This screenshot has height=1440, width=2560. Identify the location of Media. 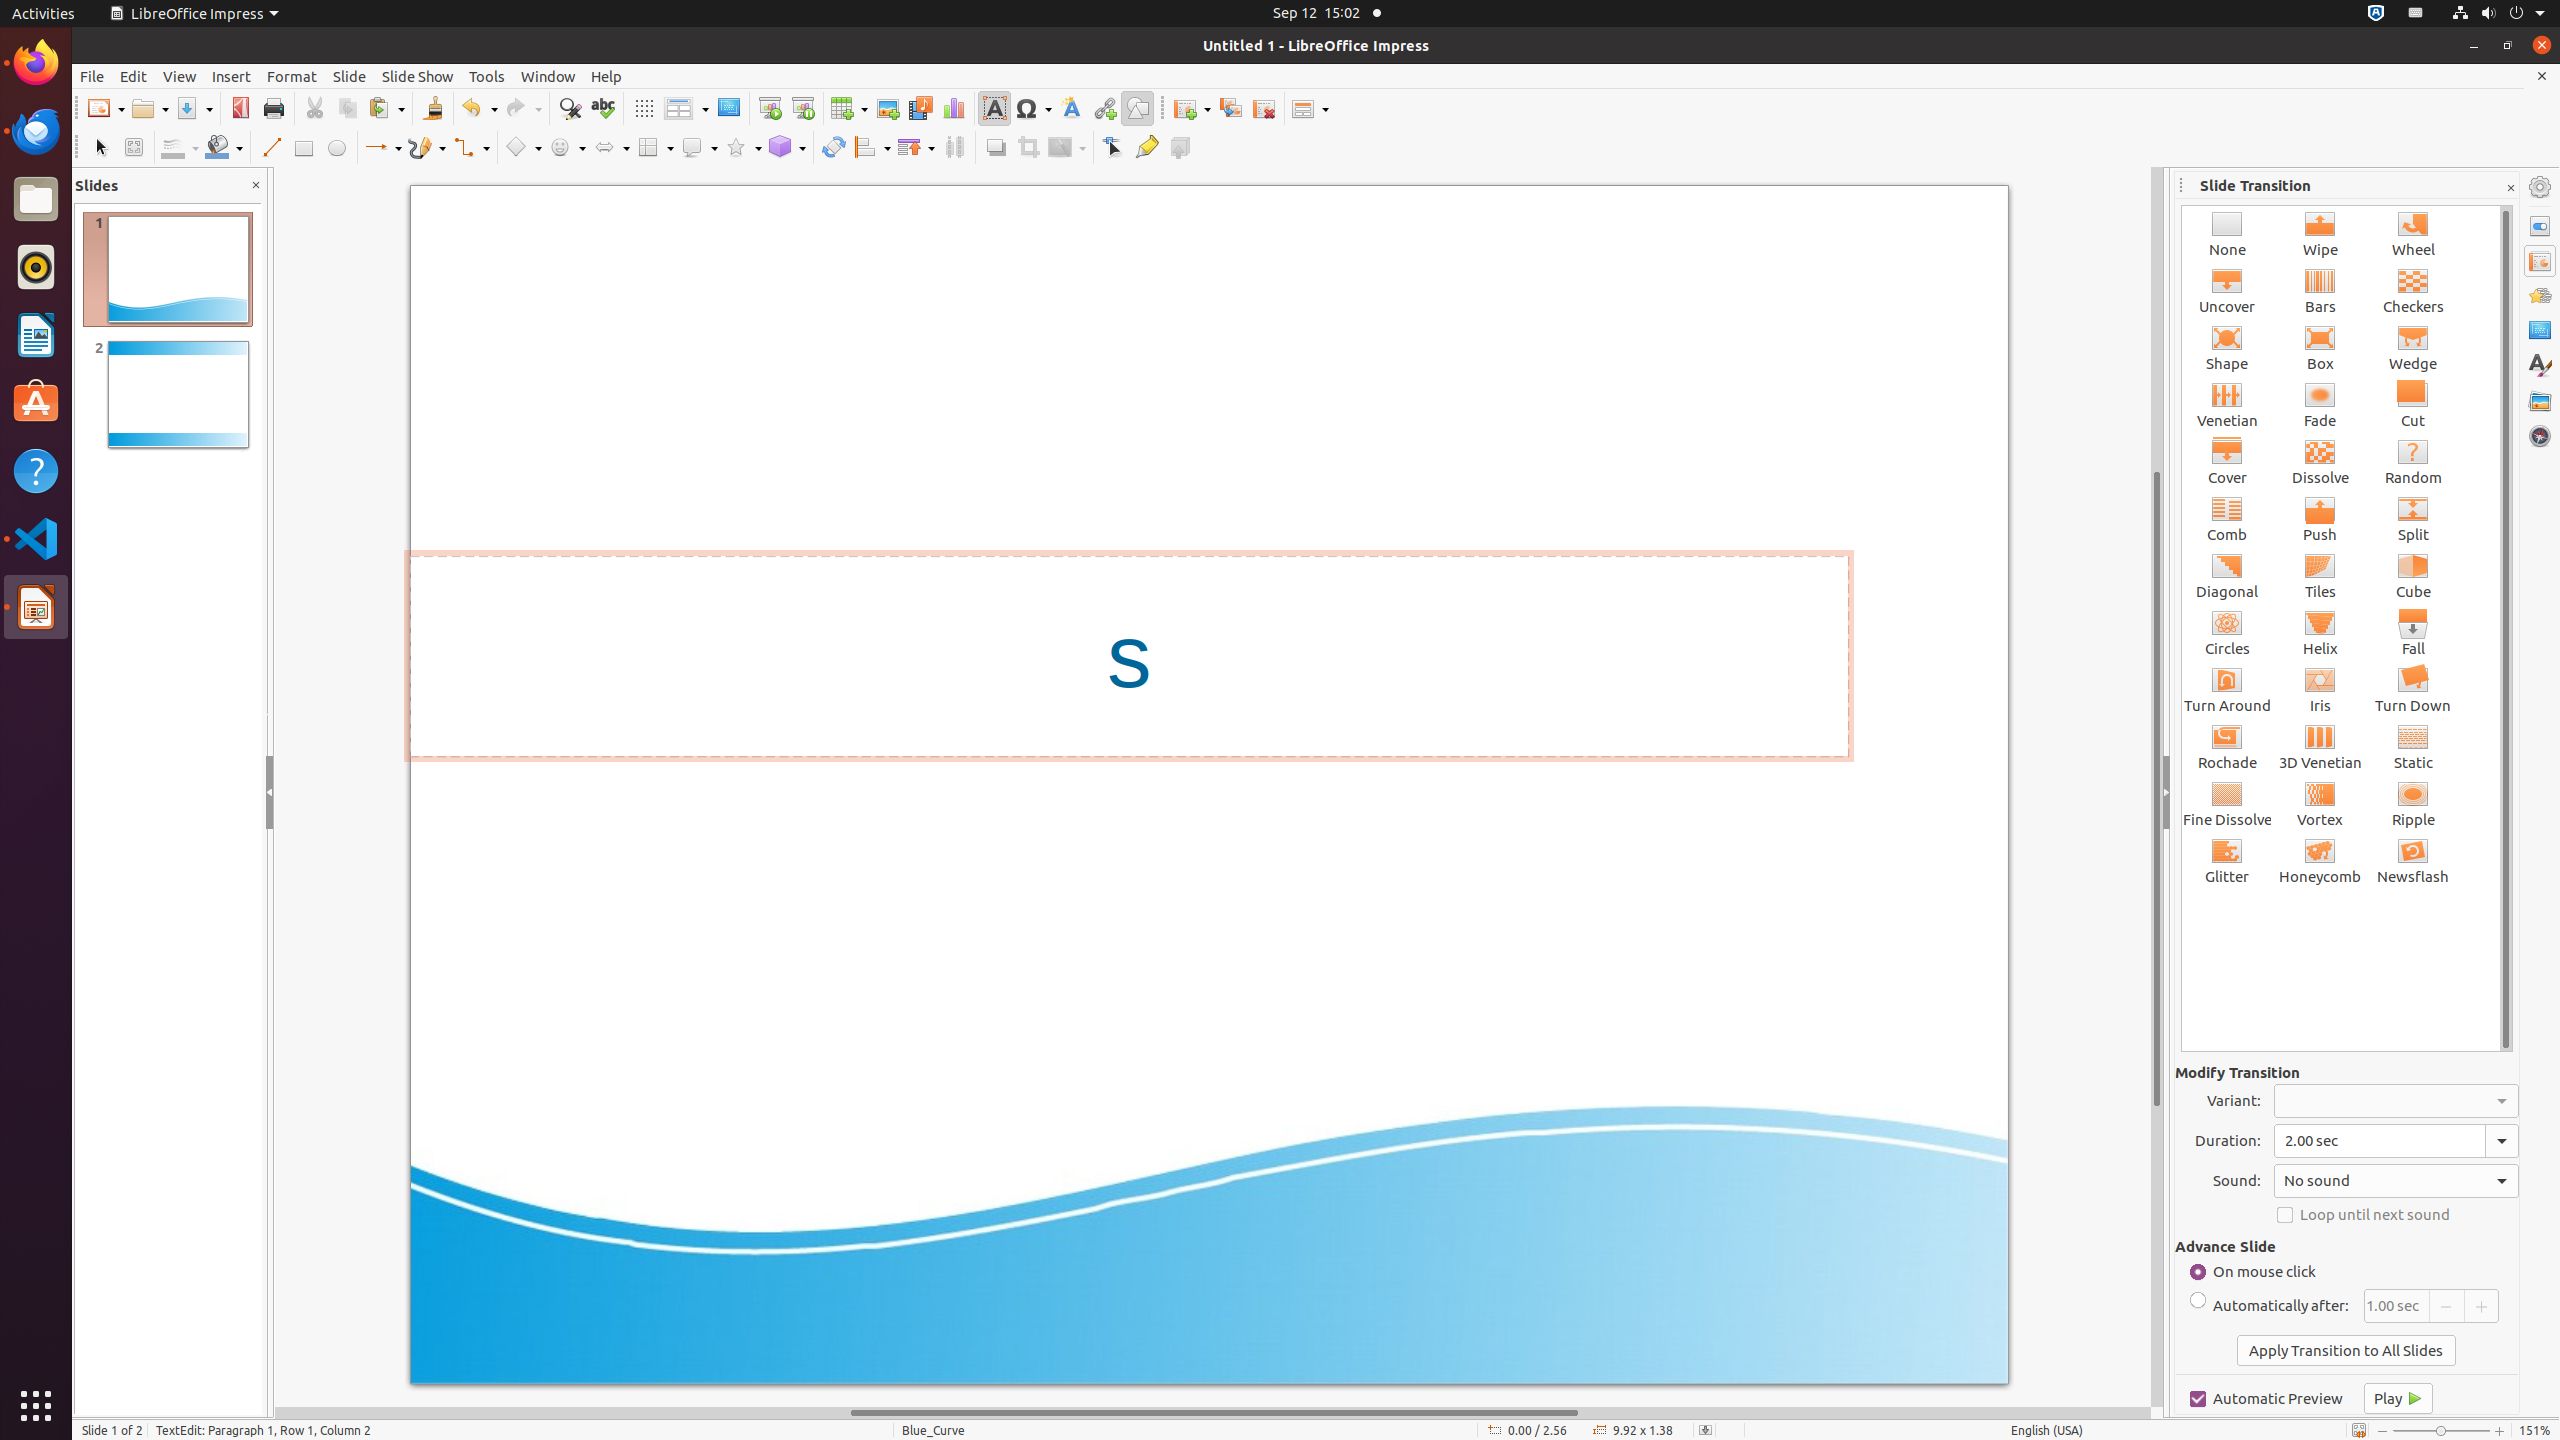
(920, 108).